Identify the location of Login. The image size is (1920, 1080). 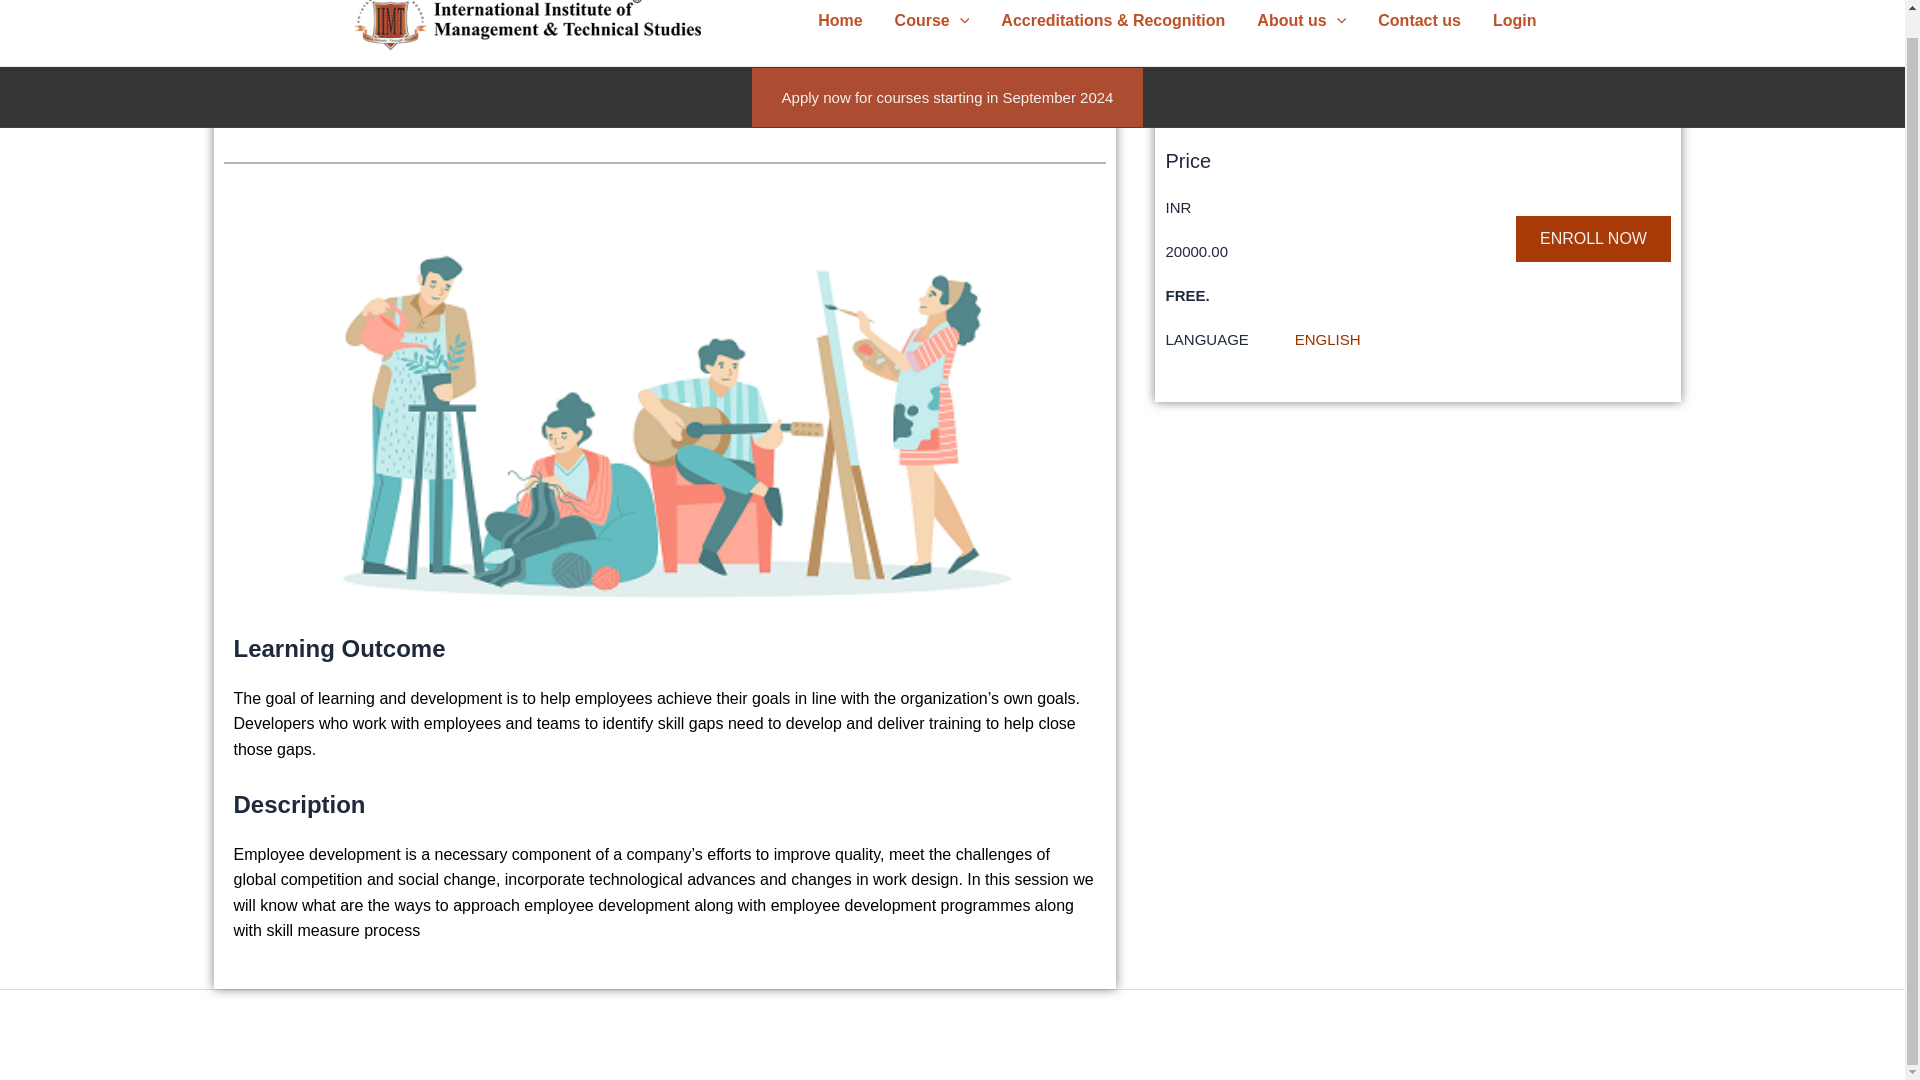
(1514, 28).